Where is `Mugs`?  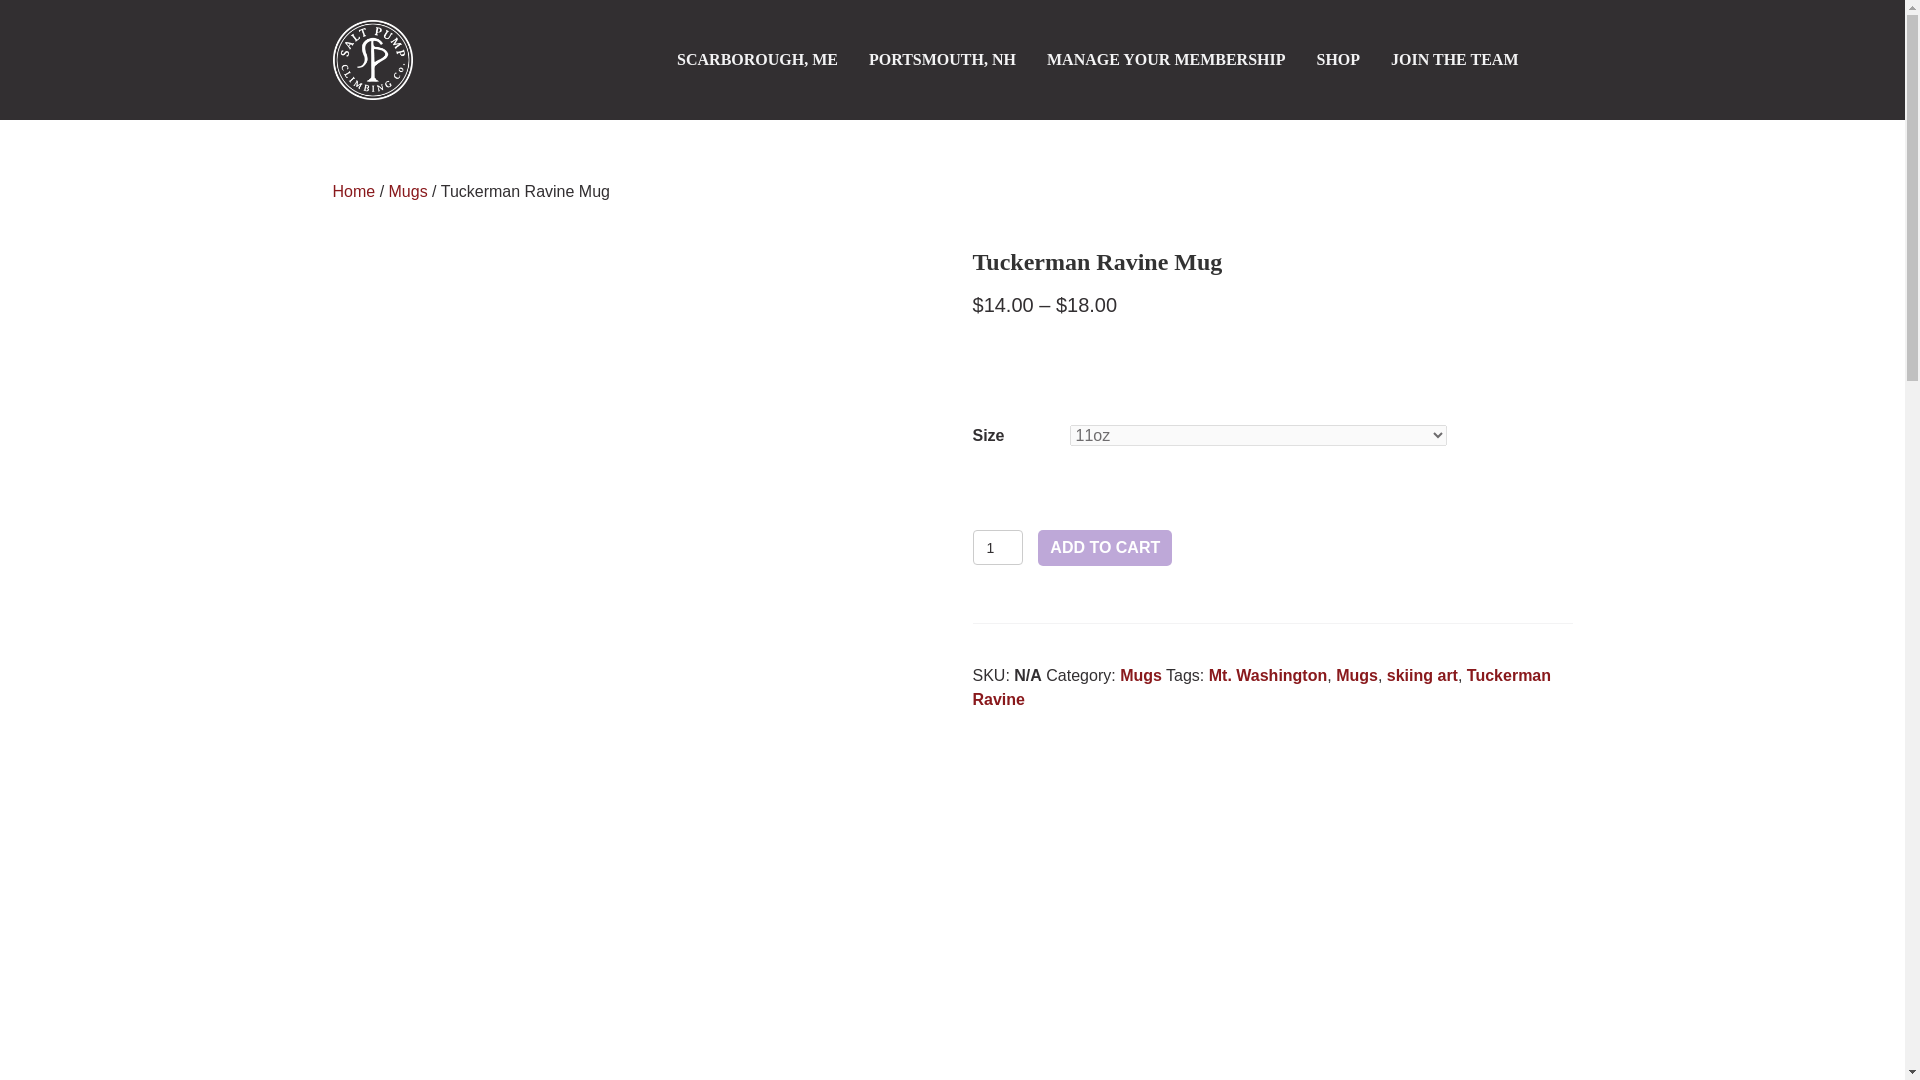
Mugs is located at coordinates (408, 190).